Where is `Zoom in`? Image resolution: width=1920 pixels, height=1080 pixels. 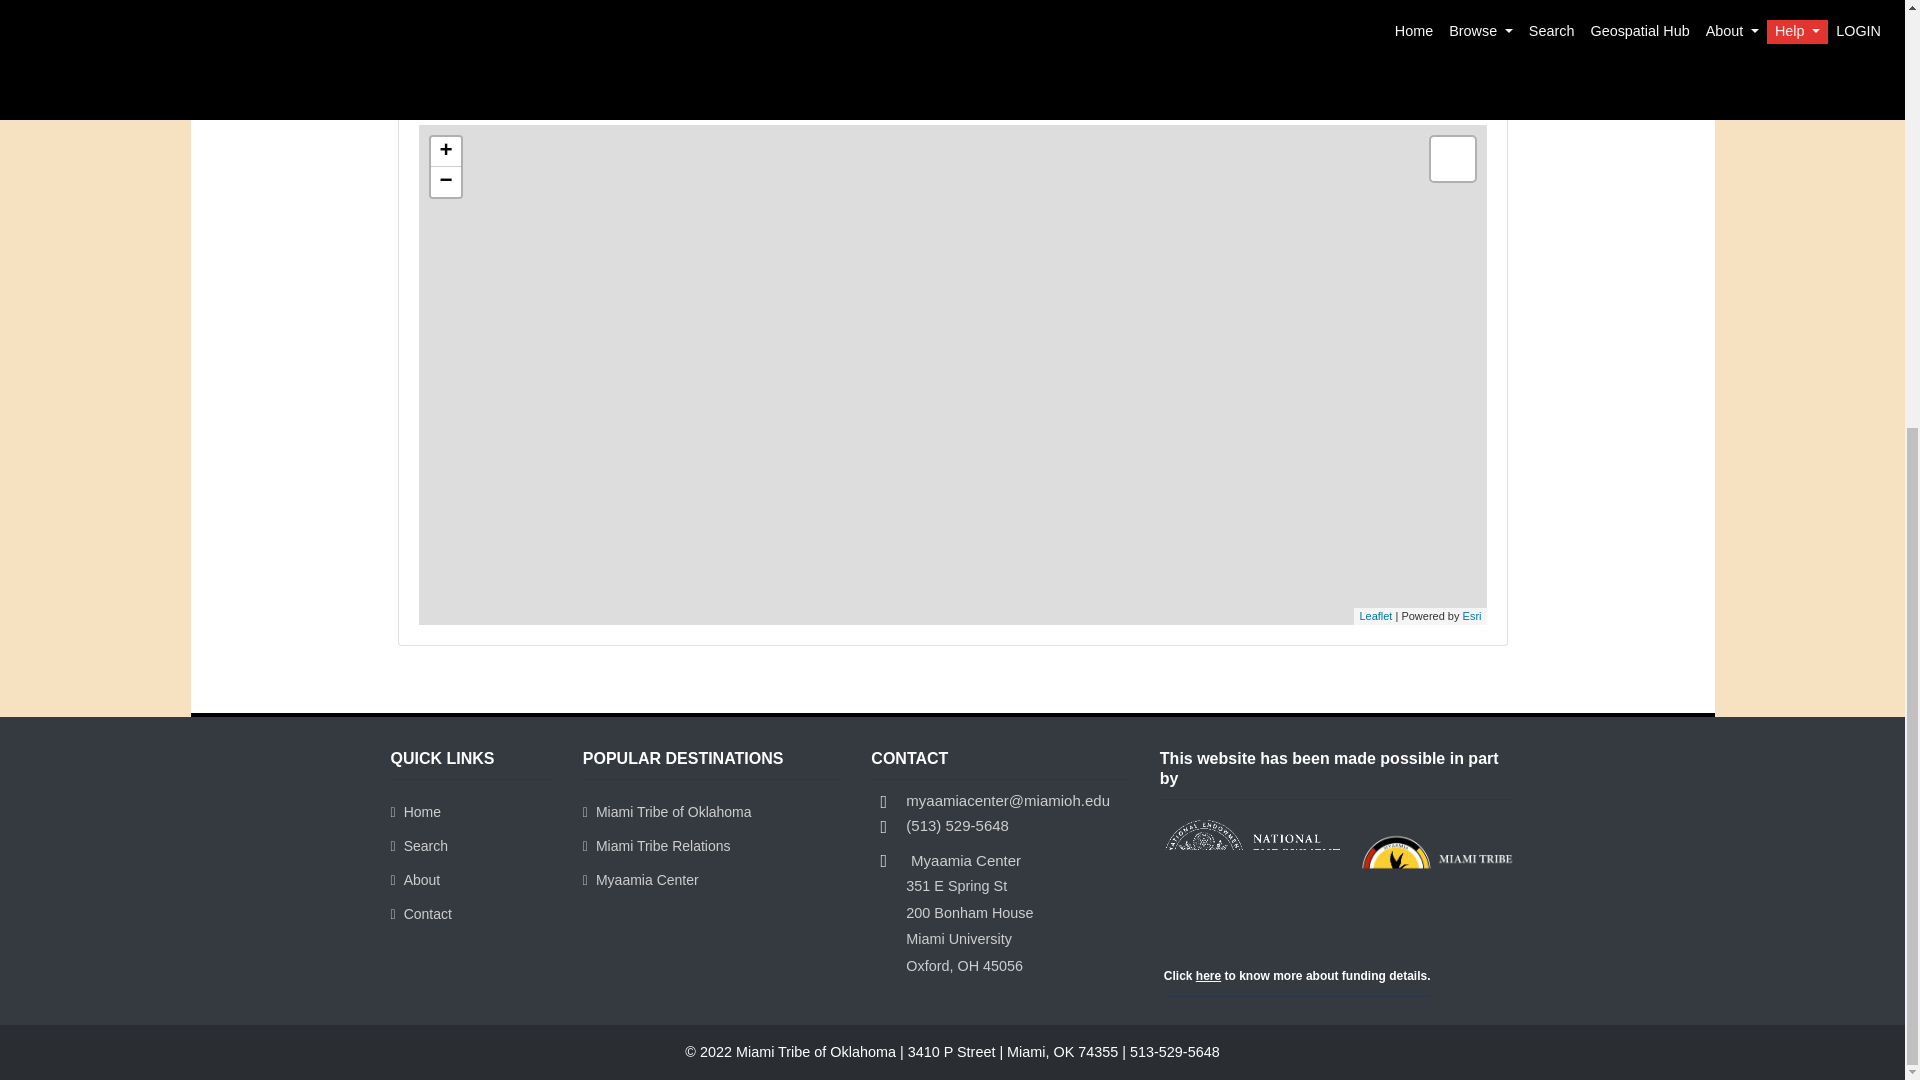 Zoom in is located at coordinates (445, 152).